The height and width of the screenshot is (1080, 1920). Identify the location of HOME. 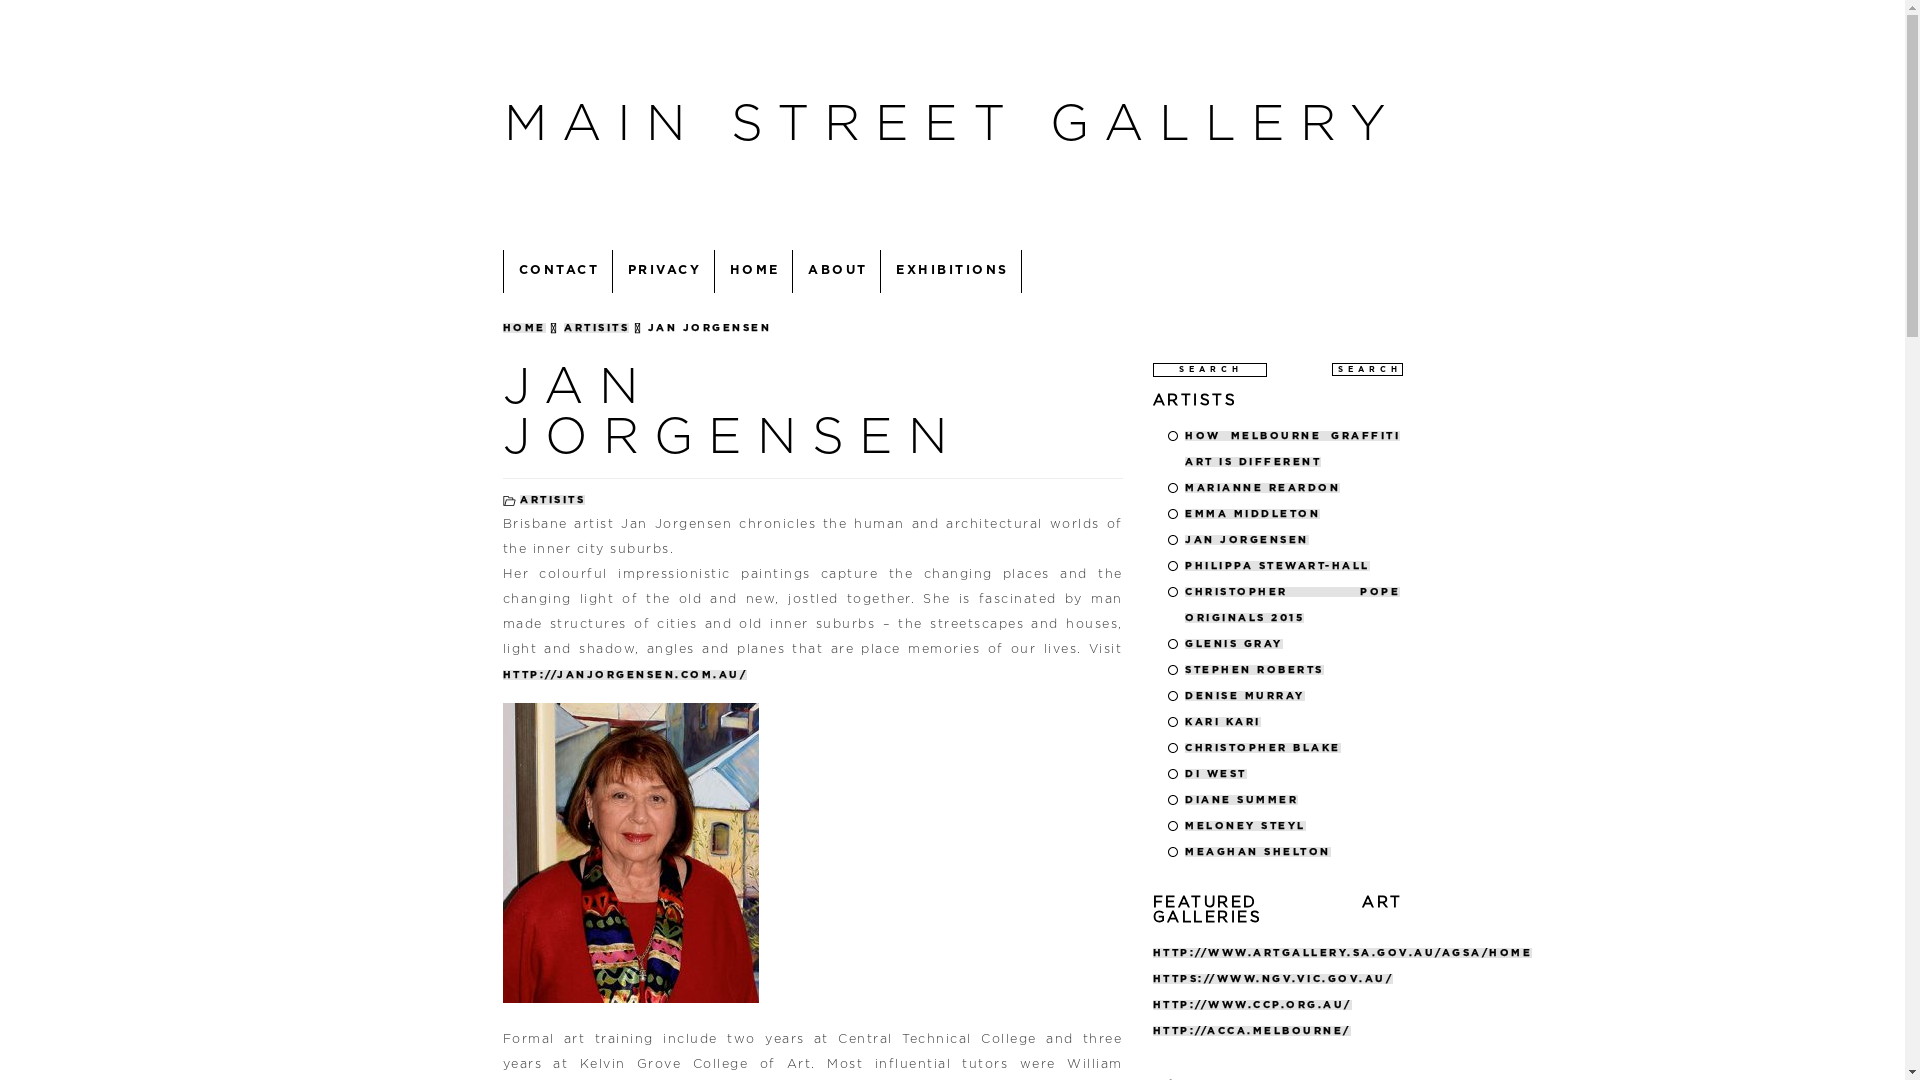
(524, 327).